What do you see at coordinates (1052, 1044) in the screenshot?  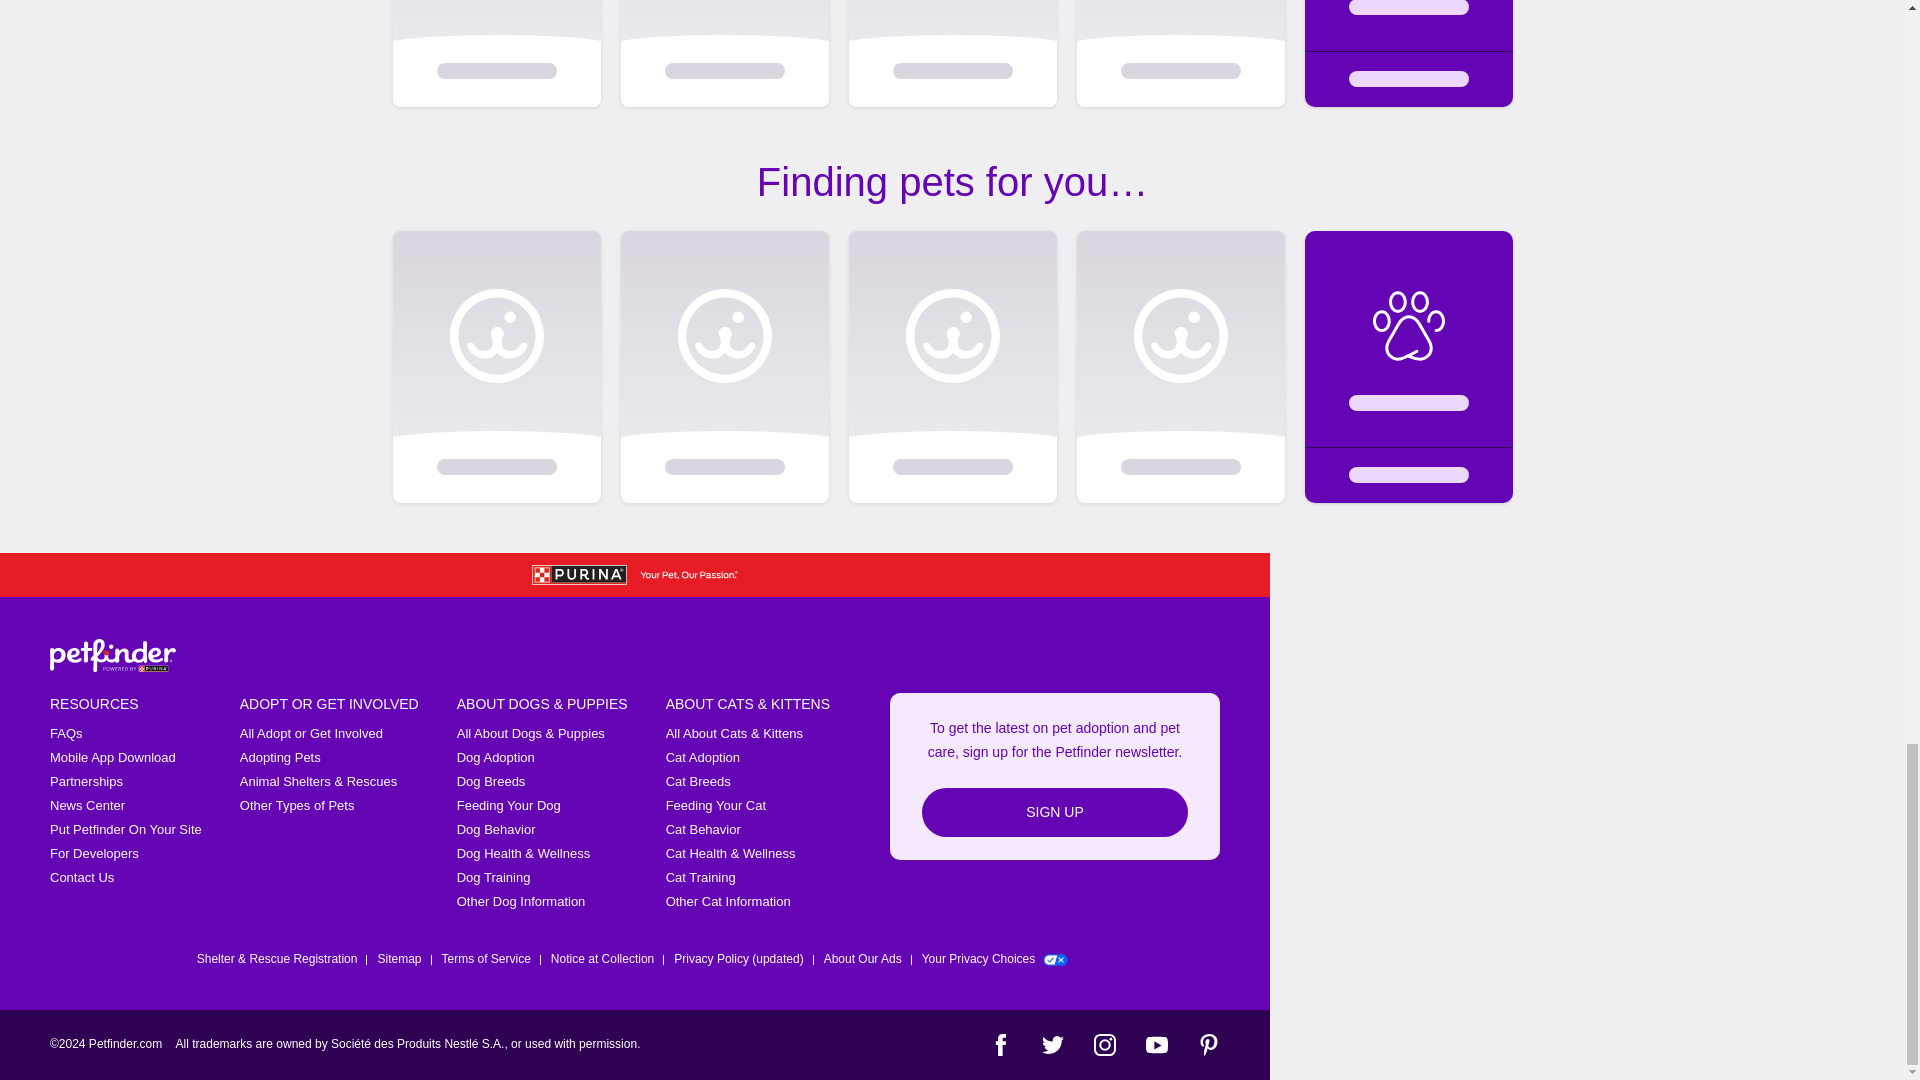 I see `Twitter` at bounding box center [1052, 1044].